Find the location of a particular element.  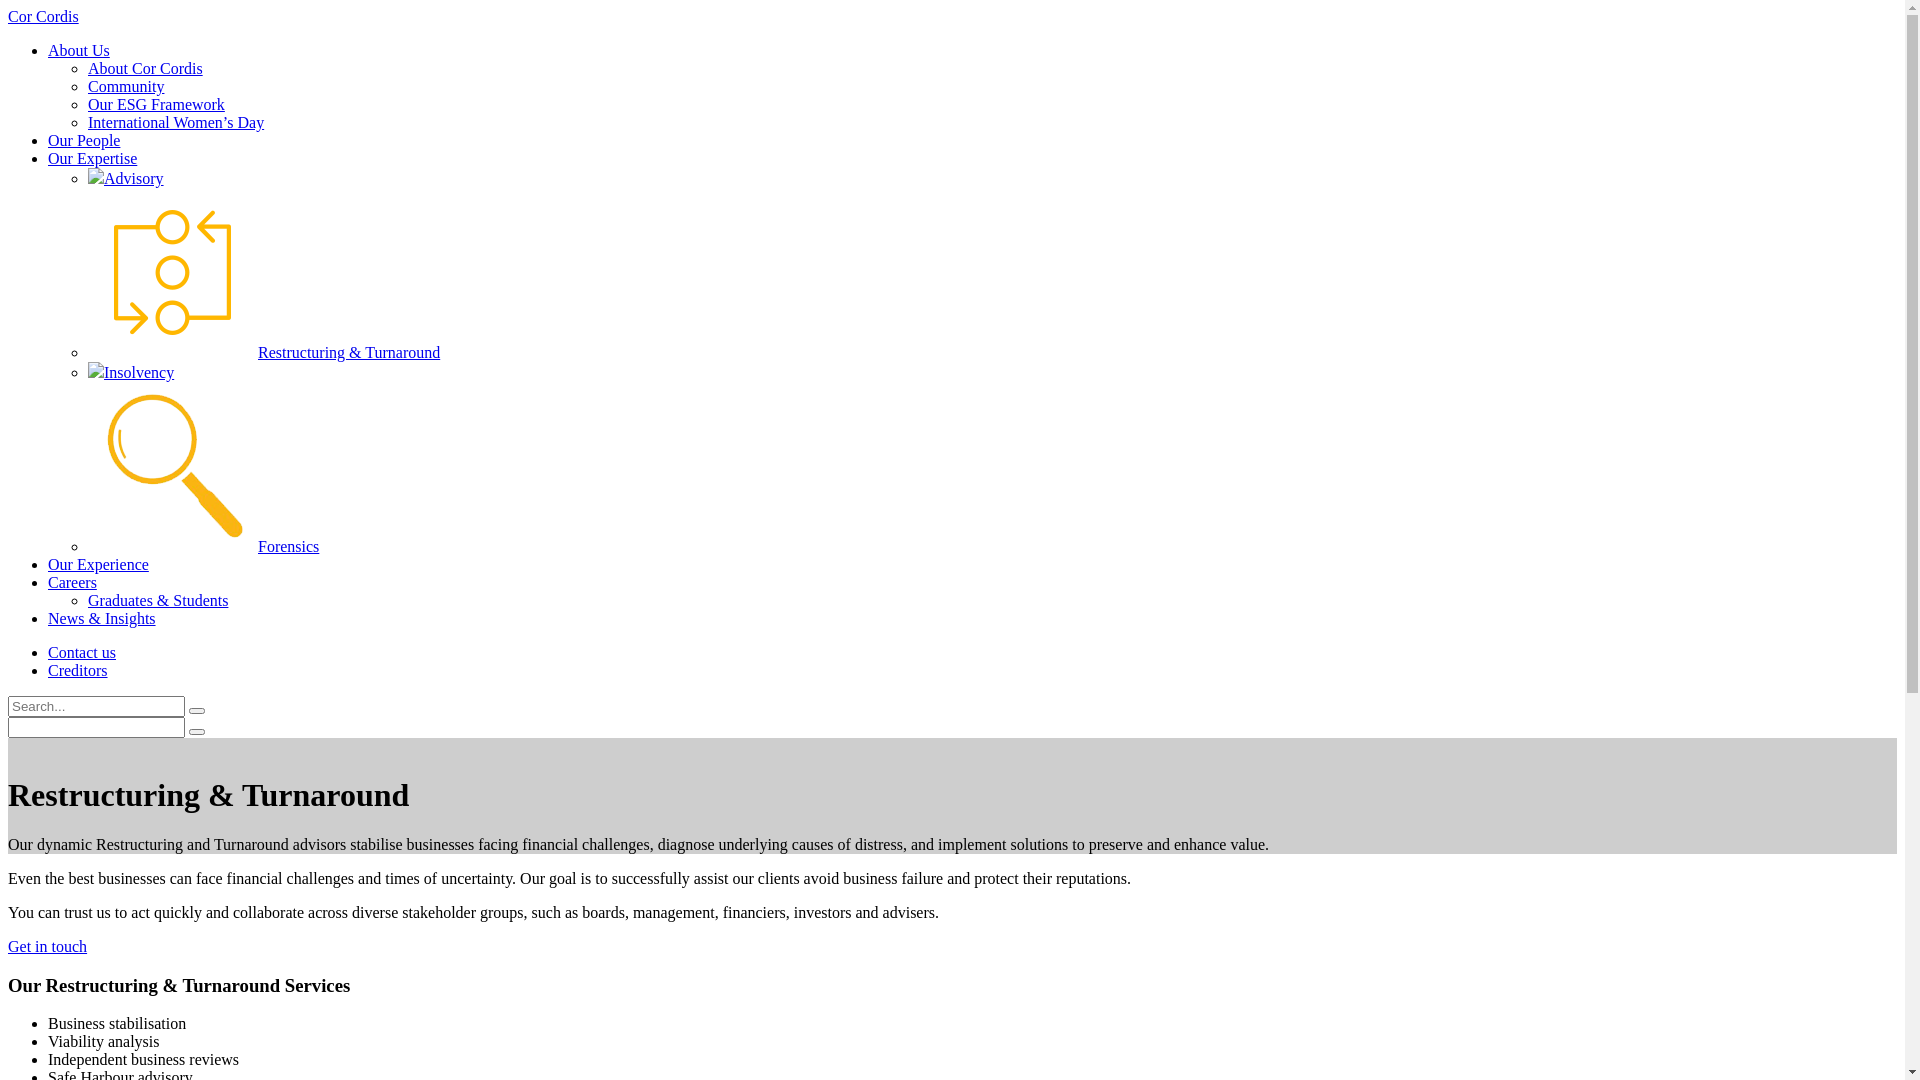

Our Experience is located at coordinates (98, 564).